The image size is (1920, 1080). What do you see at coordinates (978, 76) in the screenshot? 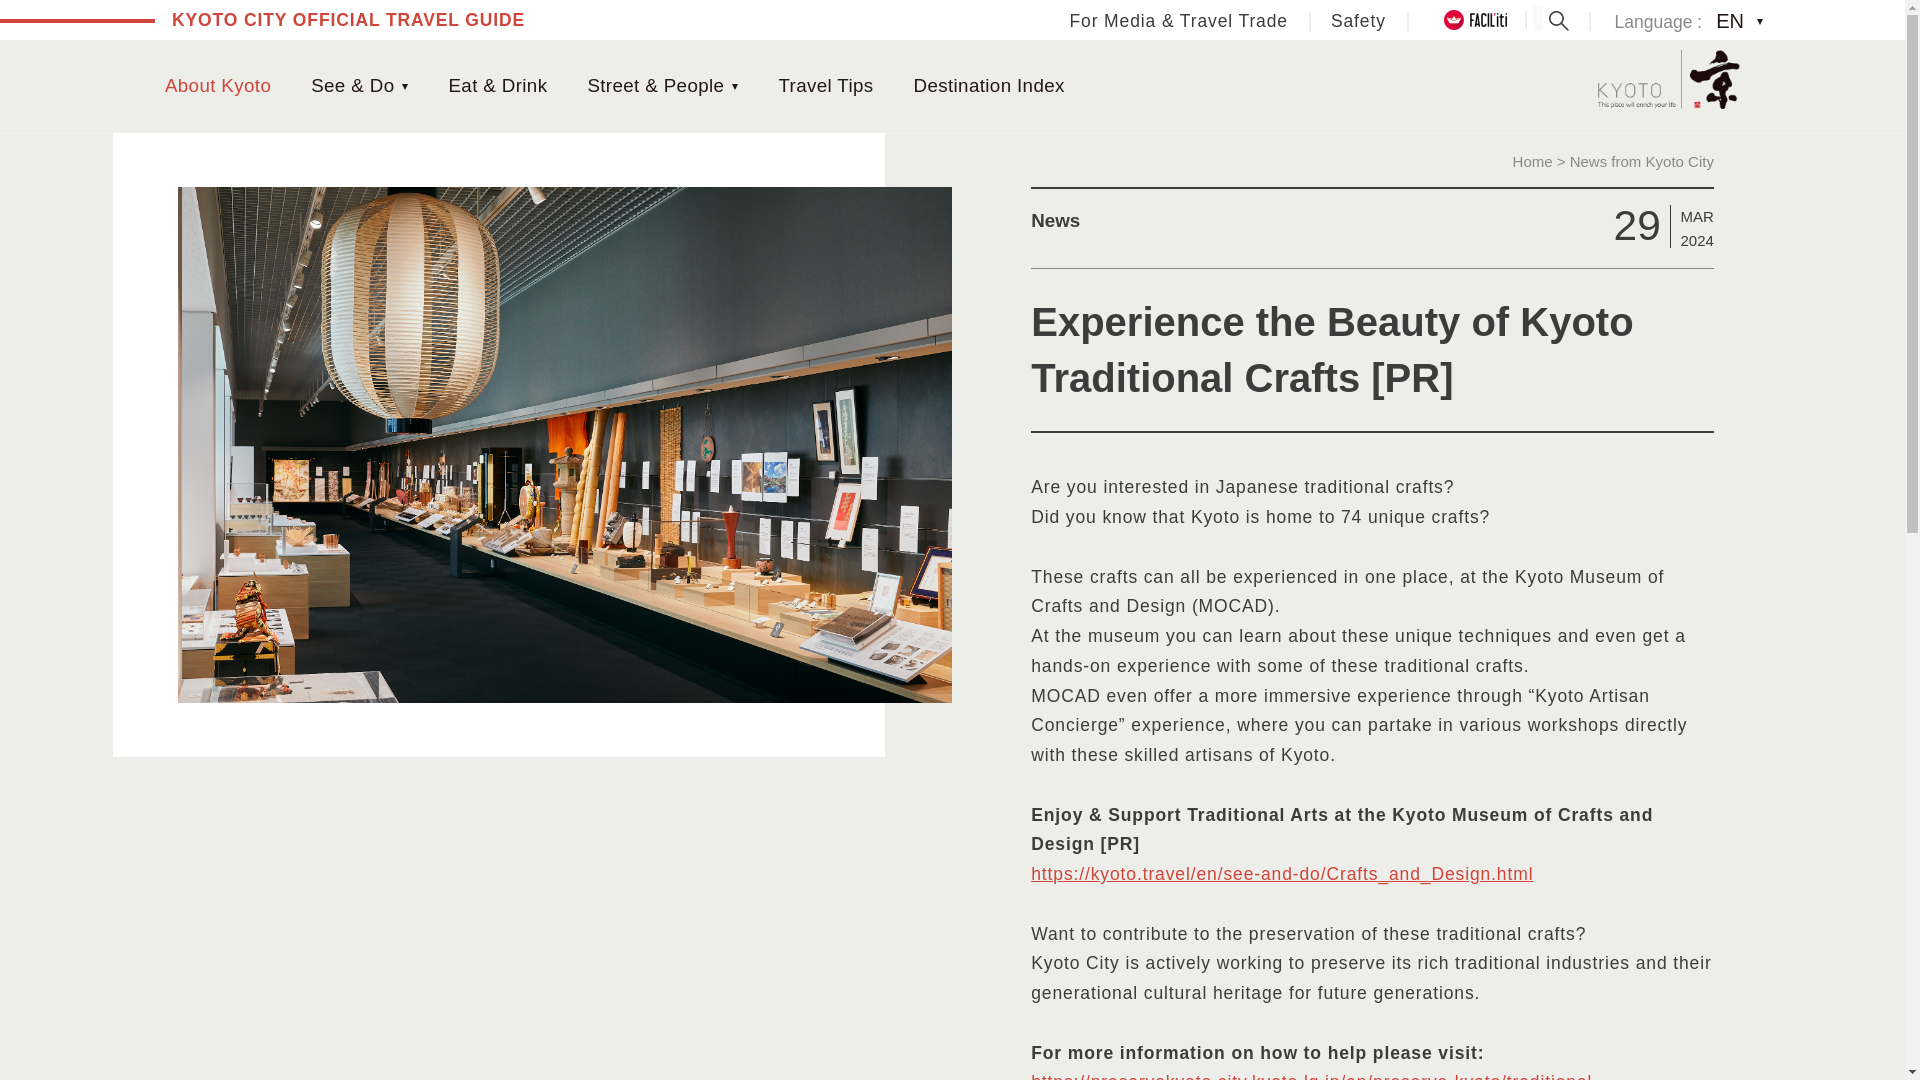
I see `Itineraries` at bounding box center [978, 76].